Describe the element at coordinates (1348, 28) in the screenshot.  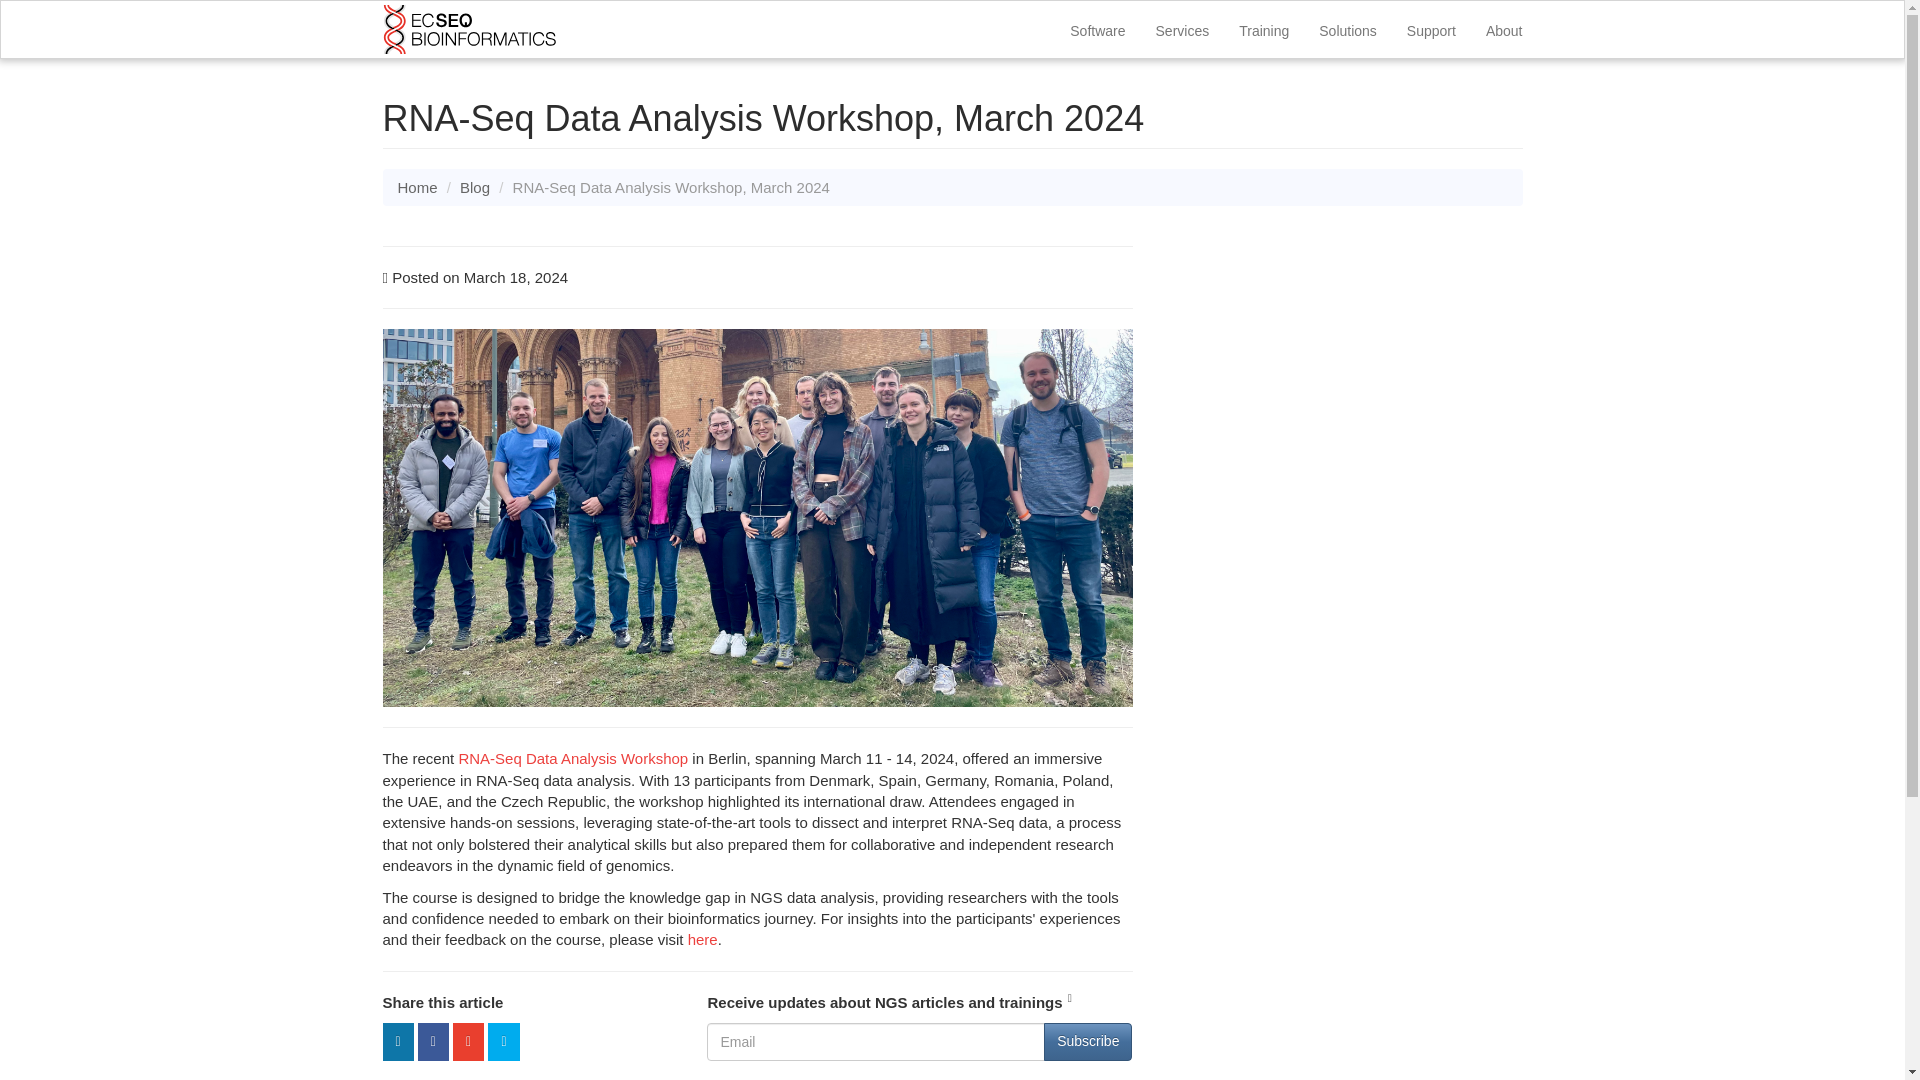
I see `Solutions` at that location.